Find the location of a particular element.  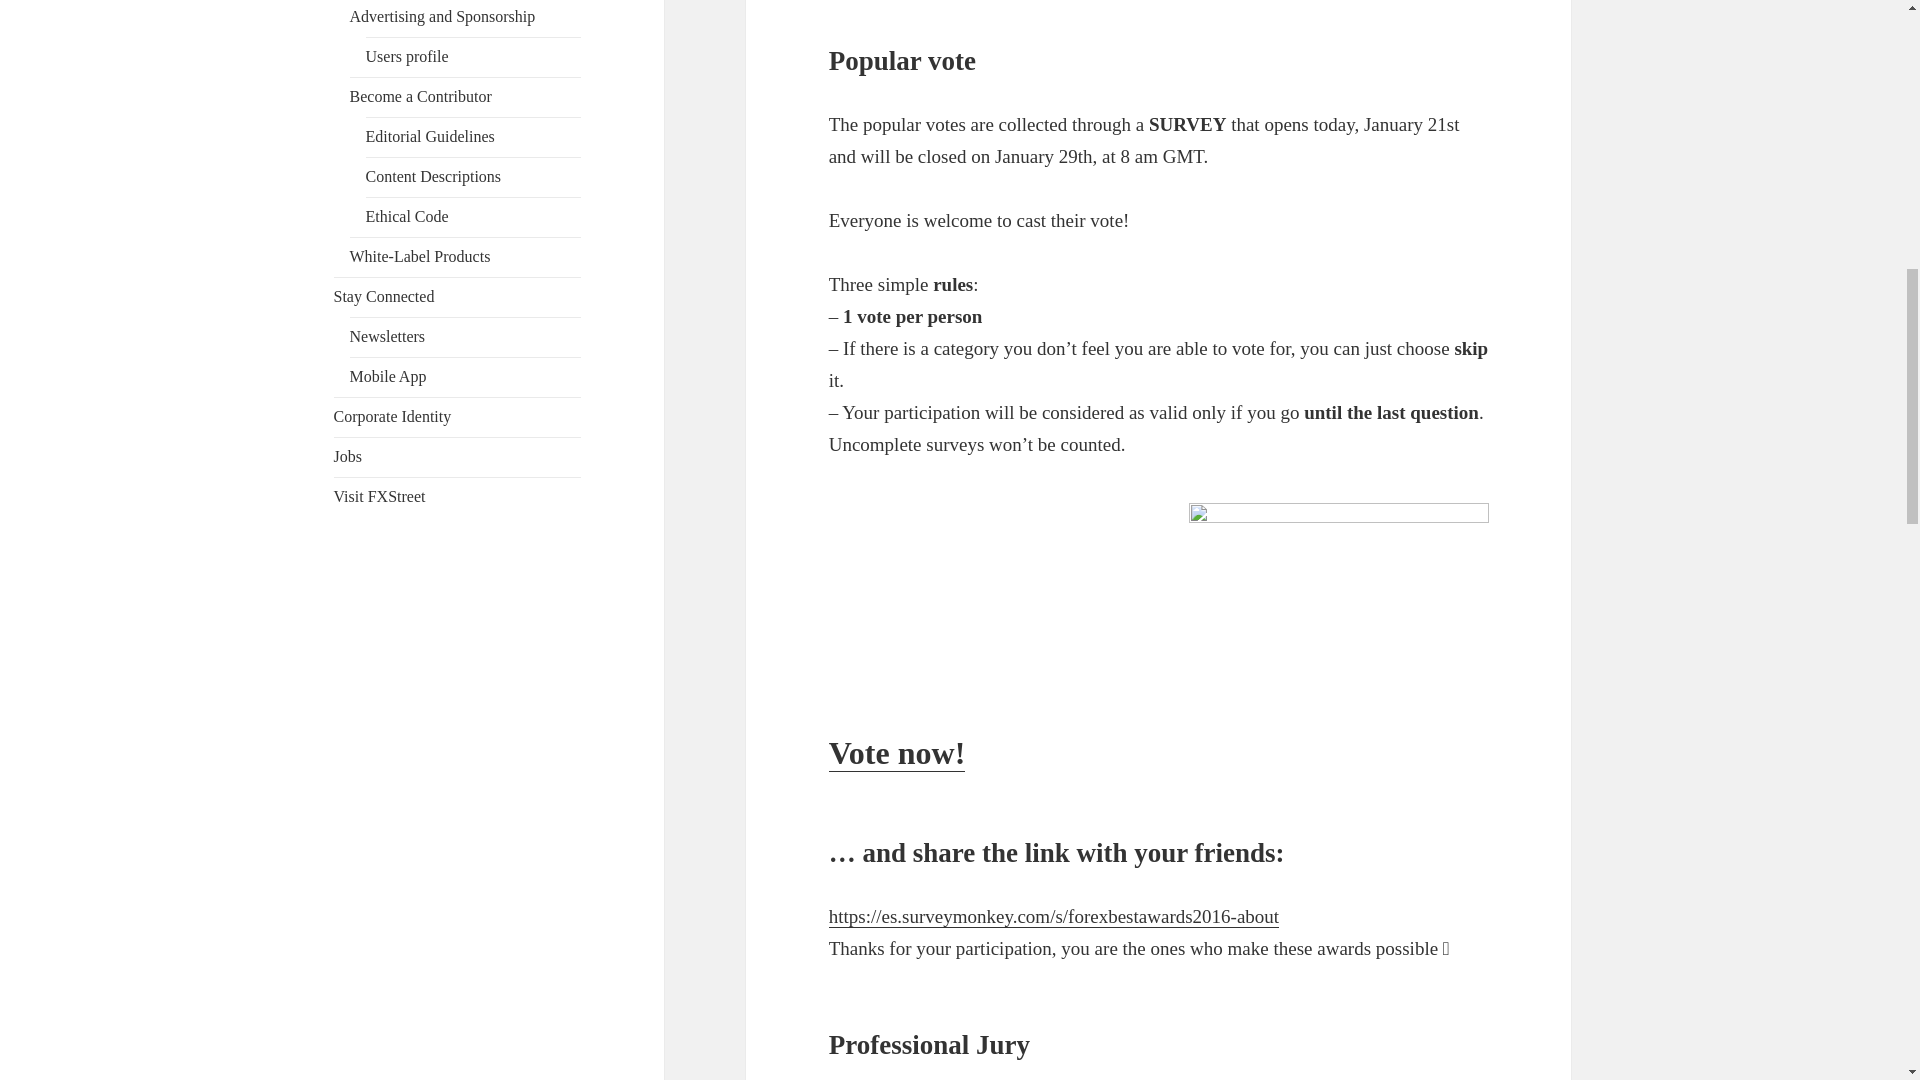

Visit FXStreet is located at coordinates (380, 496).